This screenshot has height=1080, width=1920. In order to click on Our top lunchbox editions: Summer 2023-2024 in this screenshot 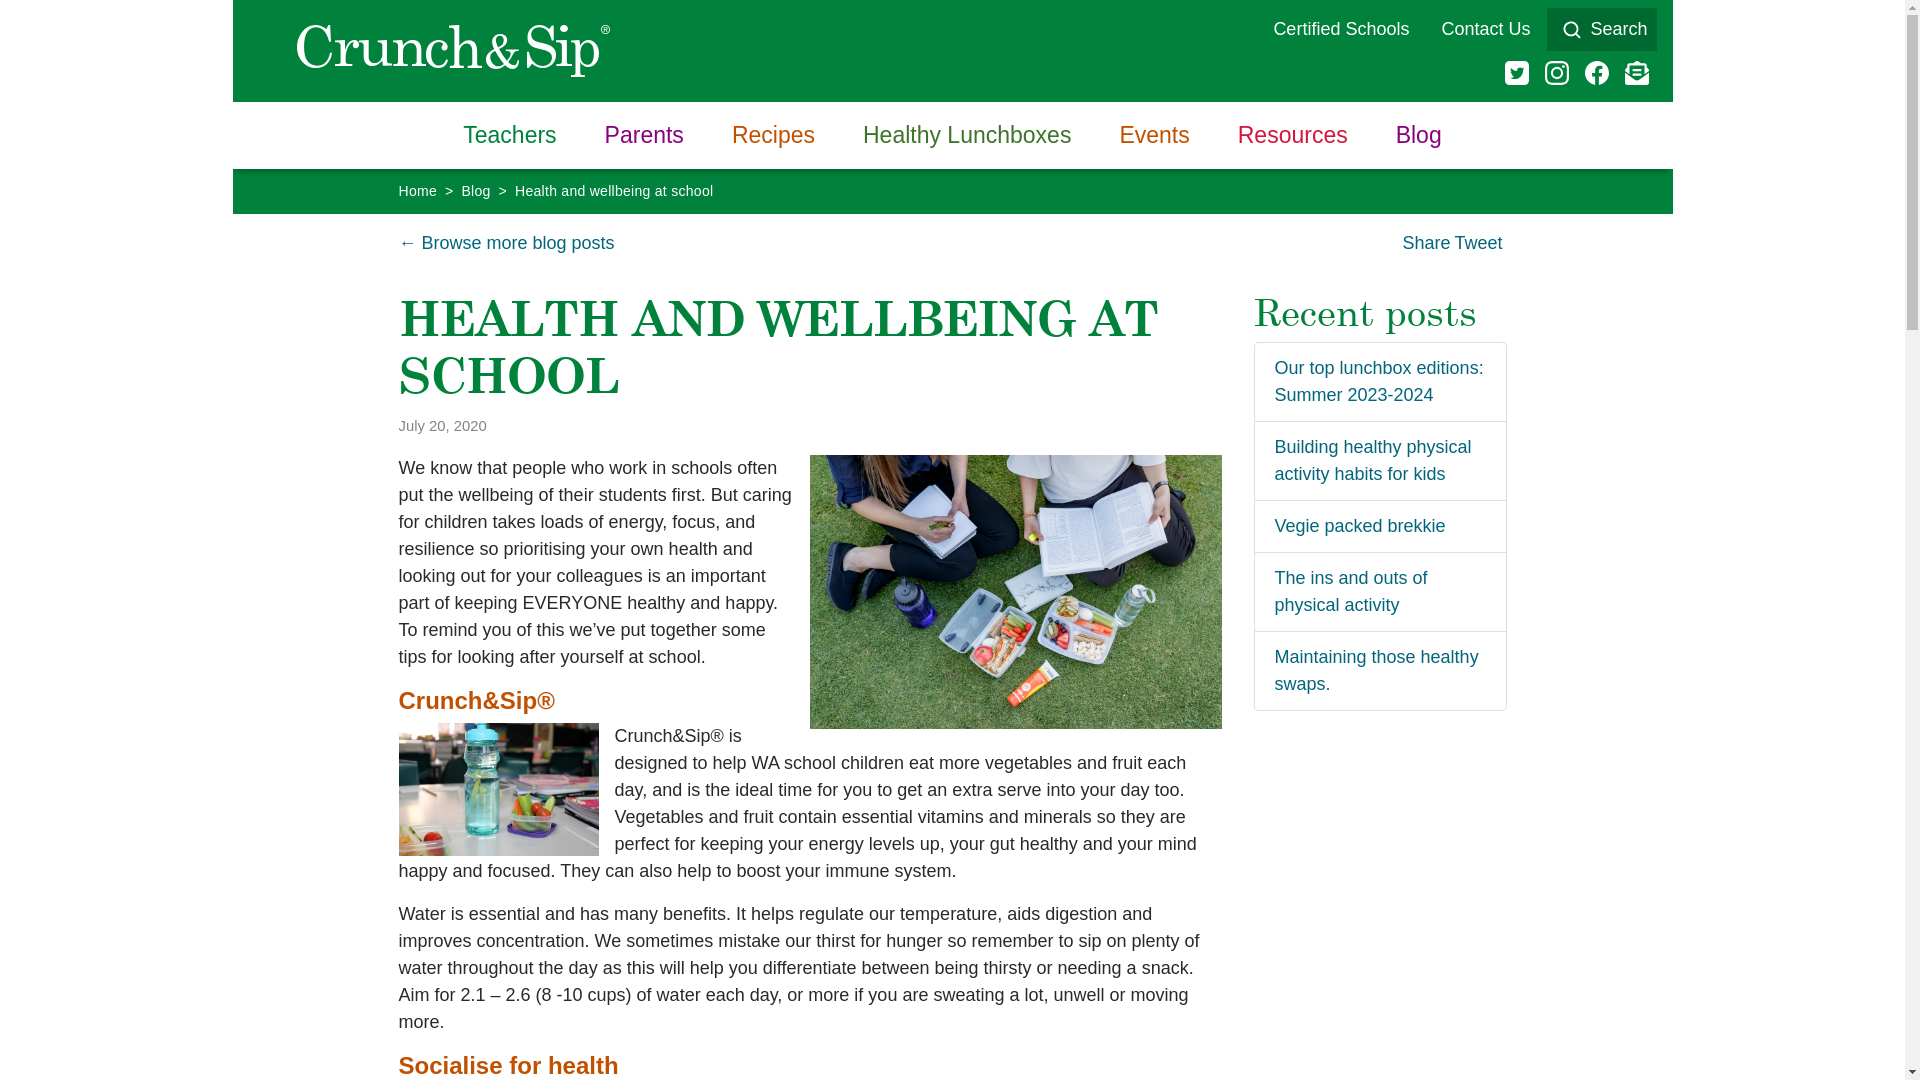, I will do `click(1378, 382)`.